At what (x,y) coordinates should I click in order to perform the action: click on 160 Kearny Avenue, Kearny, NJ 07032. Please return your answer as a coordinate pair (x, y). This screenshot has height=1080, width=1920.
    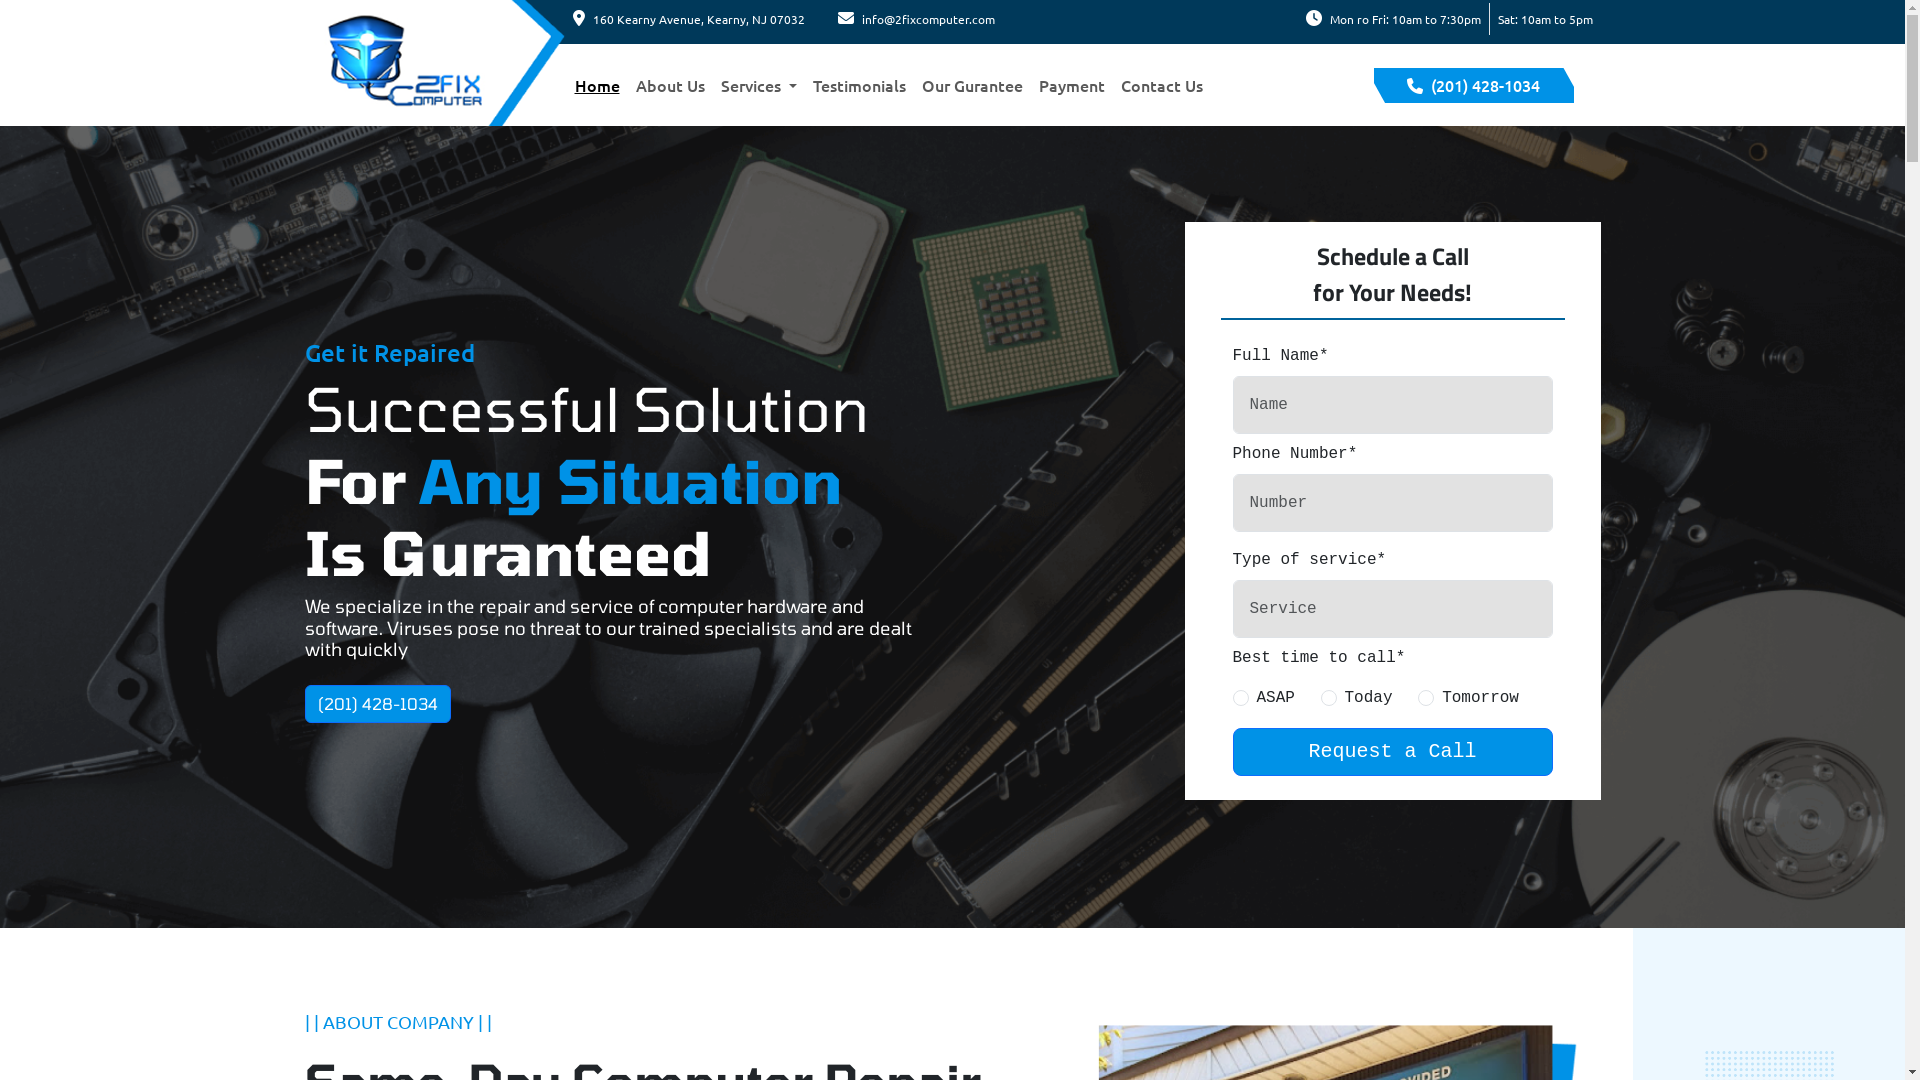
    Looking at the image, I should click on (692, 20).